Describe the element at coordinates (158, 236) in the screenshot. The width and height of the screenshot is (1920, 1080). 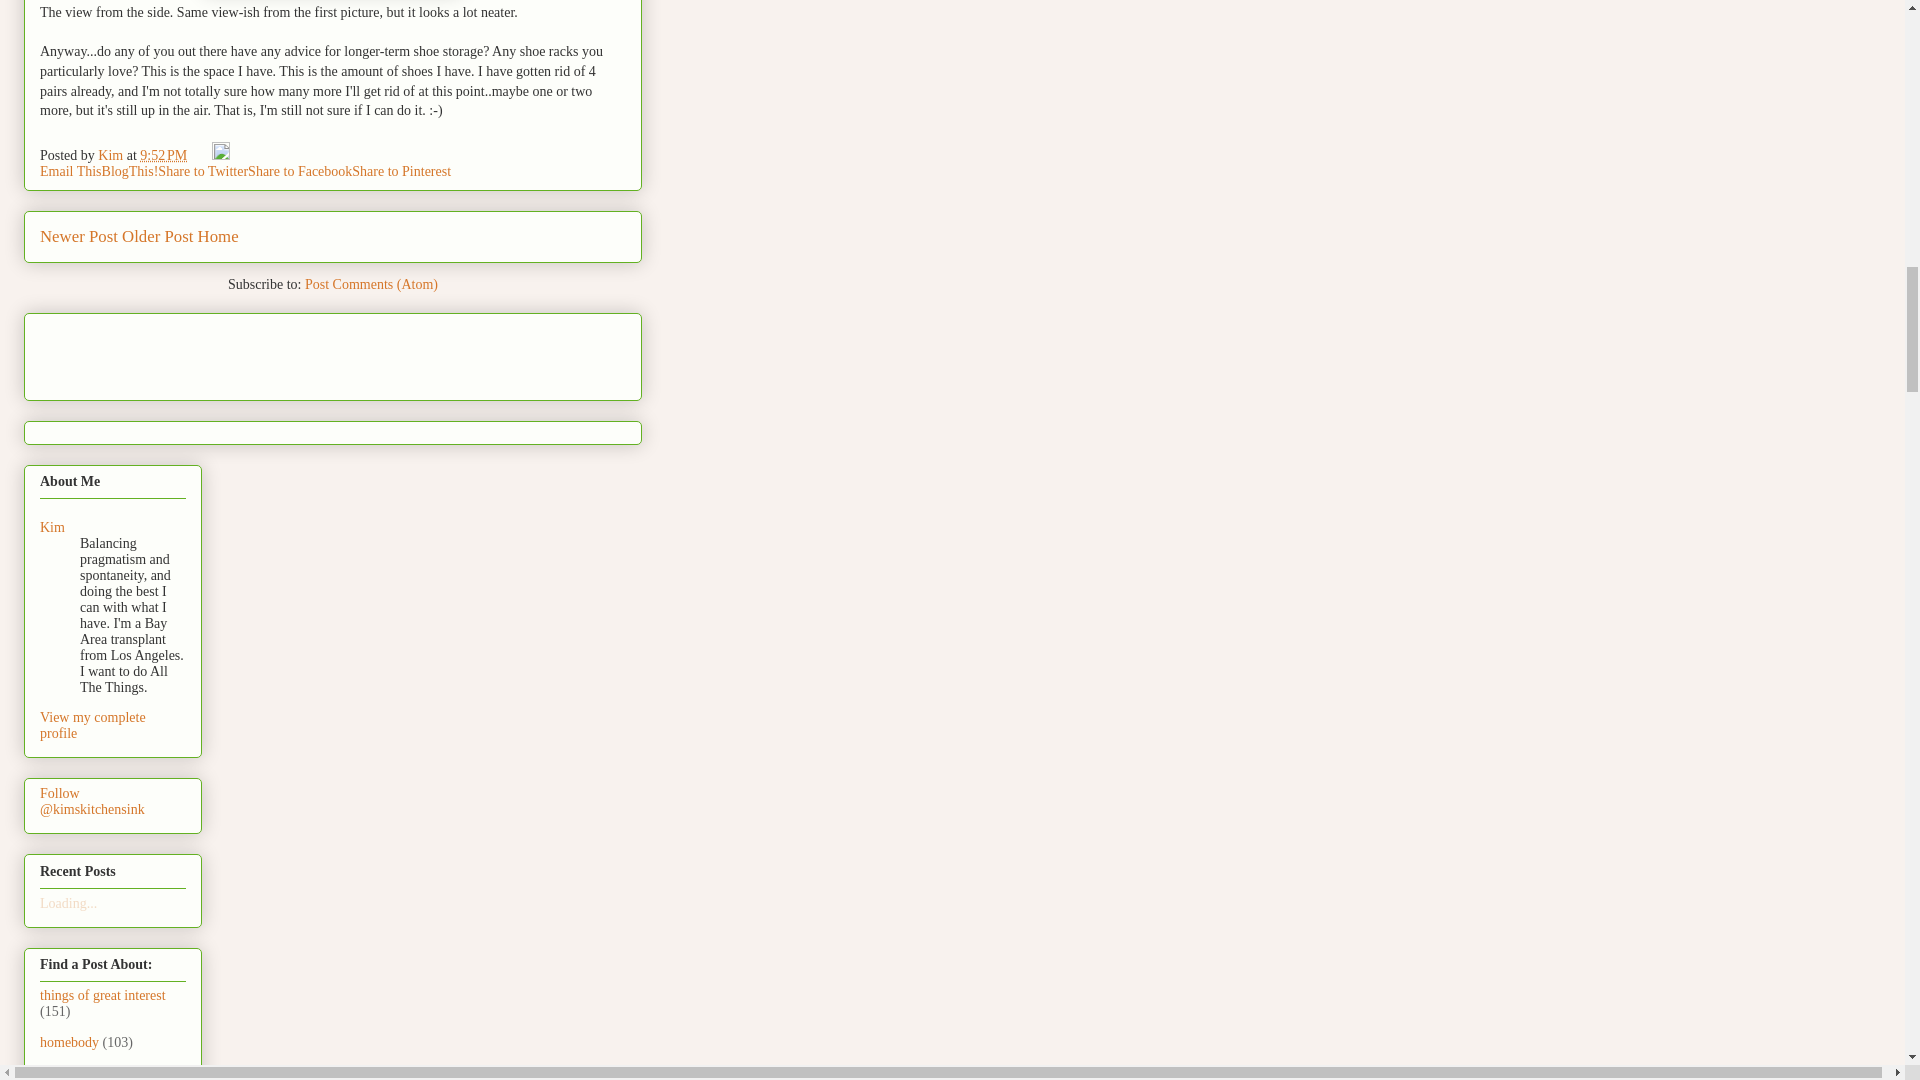
I see `Older Post` at that location.